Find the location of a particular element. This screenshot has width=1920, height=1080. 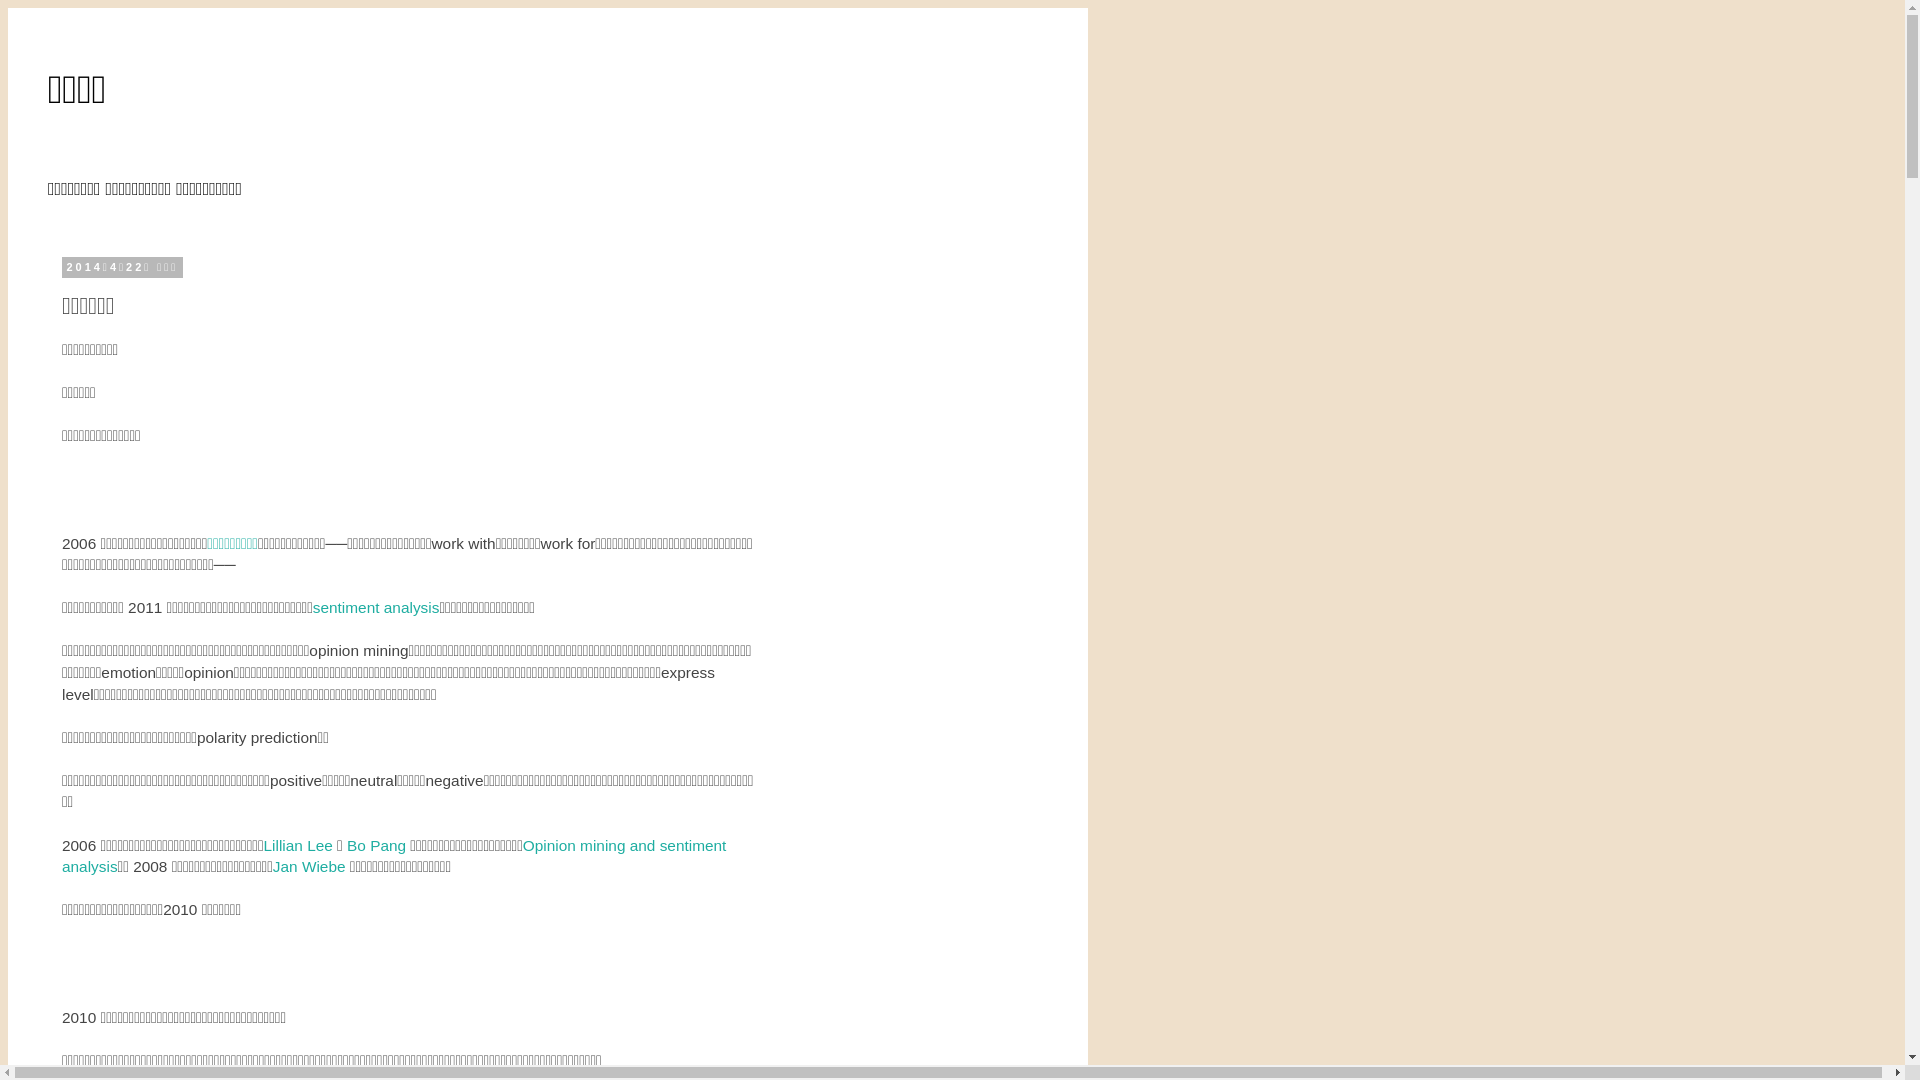

Jan Wiebe is located at coordinates (310, 866).